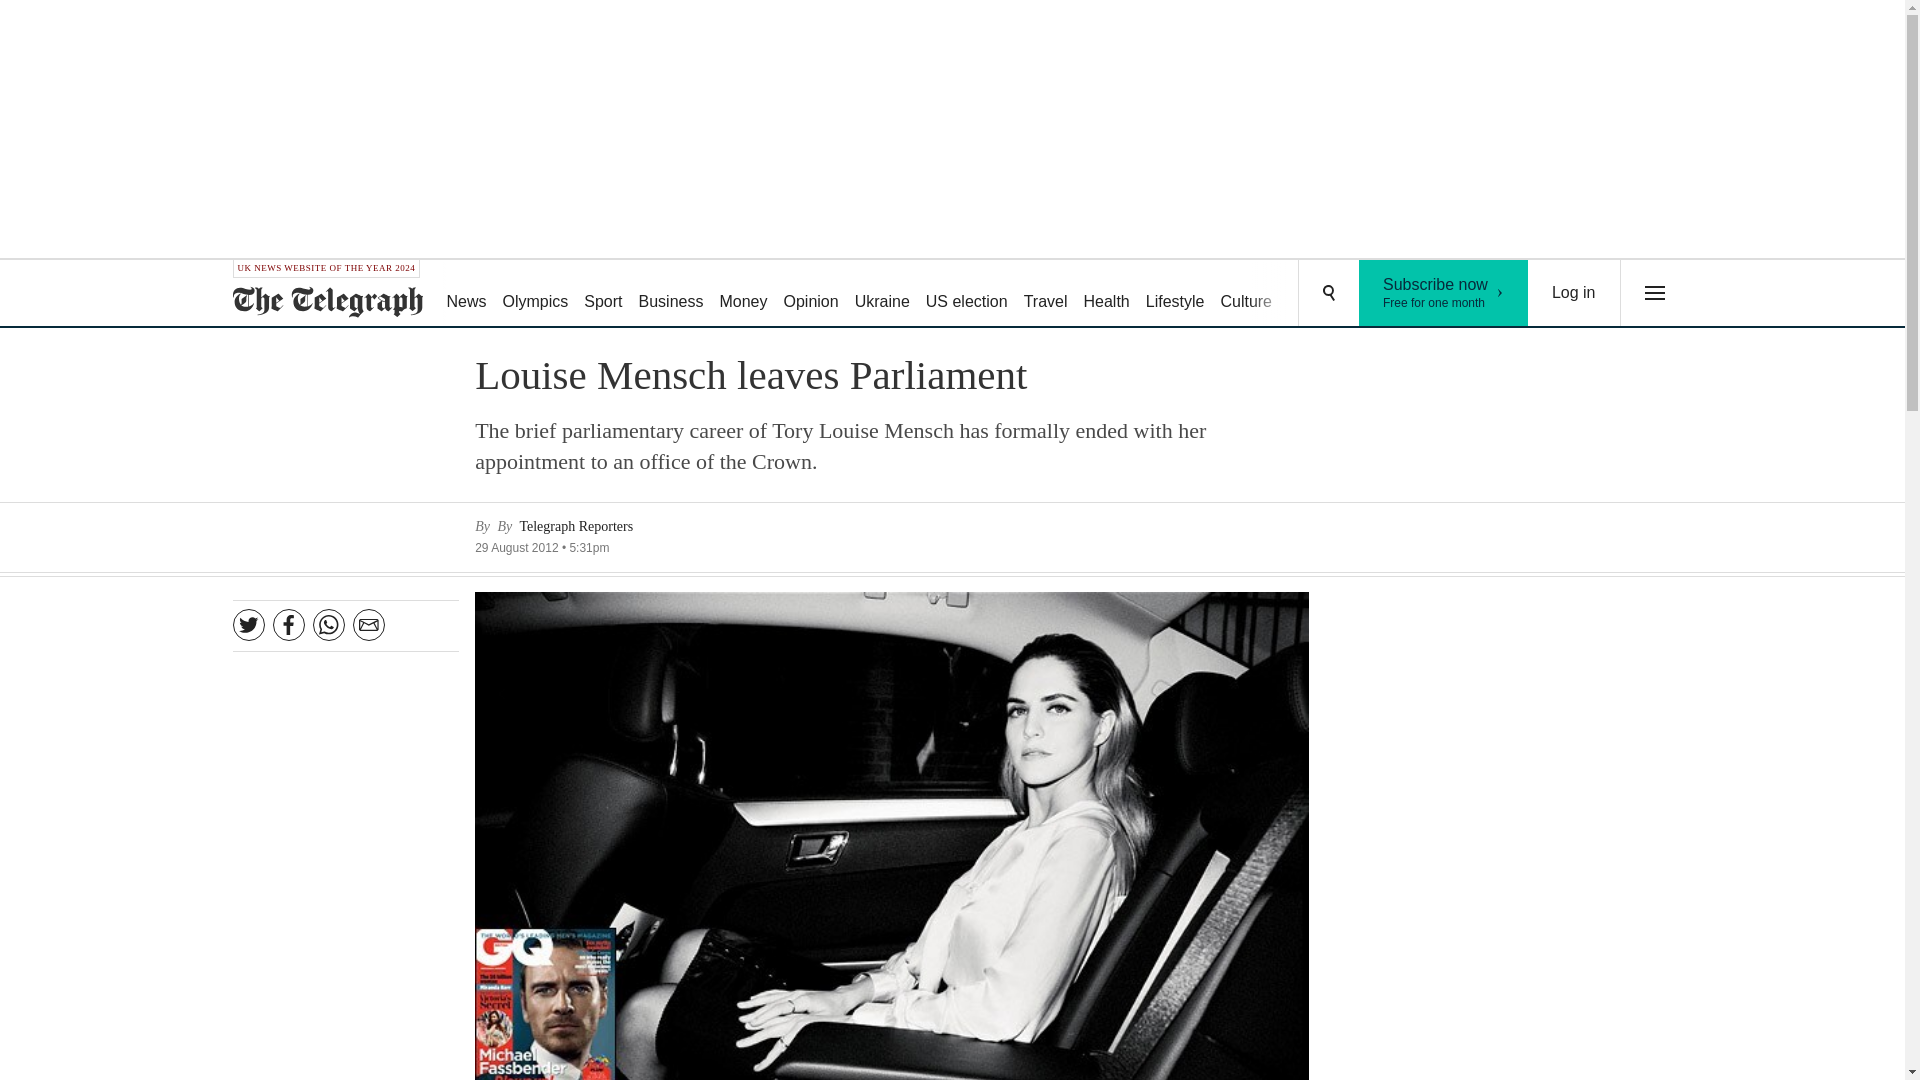  What do you see at coordinates (1392, 294) in the screenshot?
I see `Podcasts` at bounding box center [1392, 294].